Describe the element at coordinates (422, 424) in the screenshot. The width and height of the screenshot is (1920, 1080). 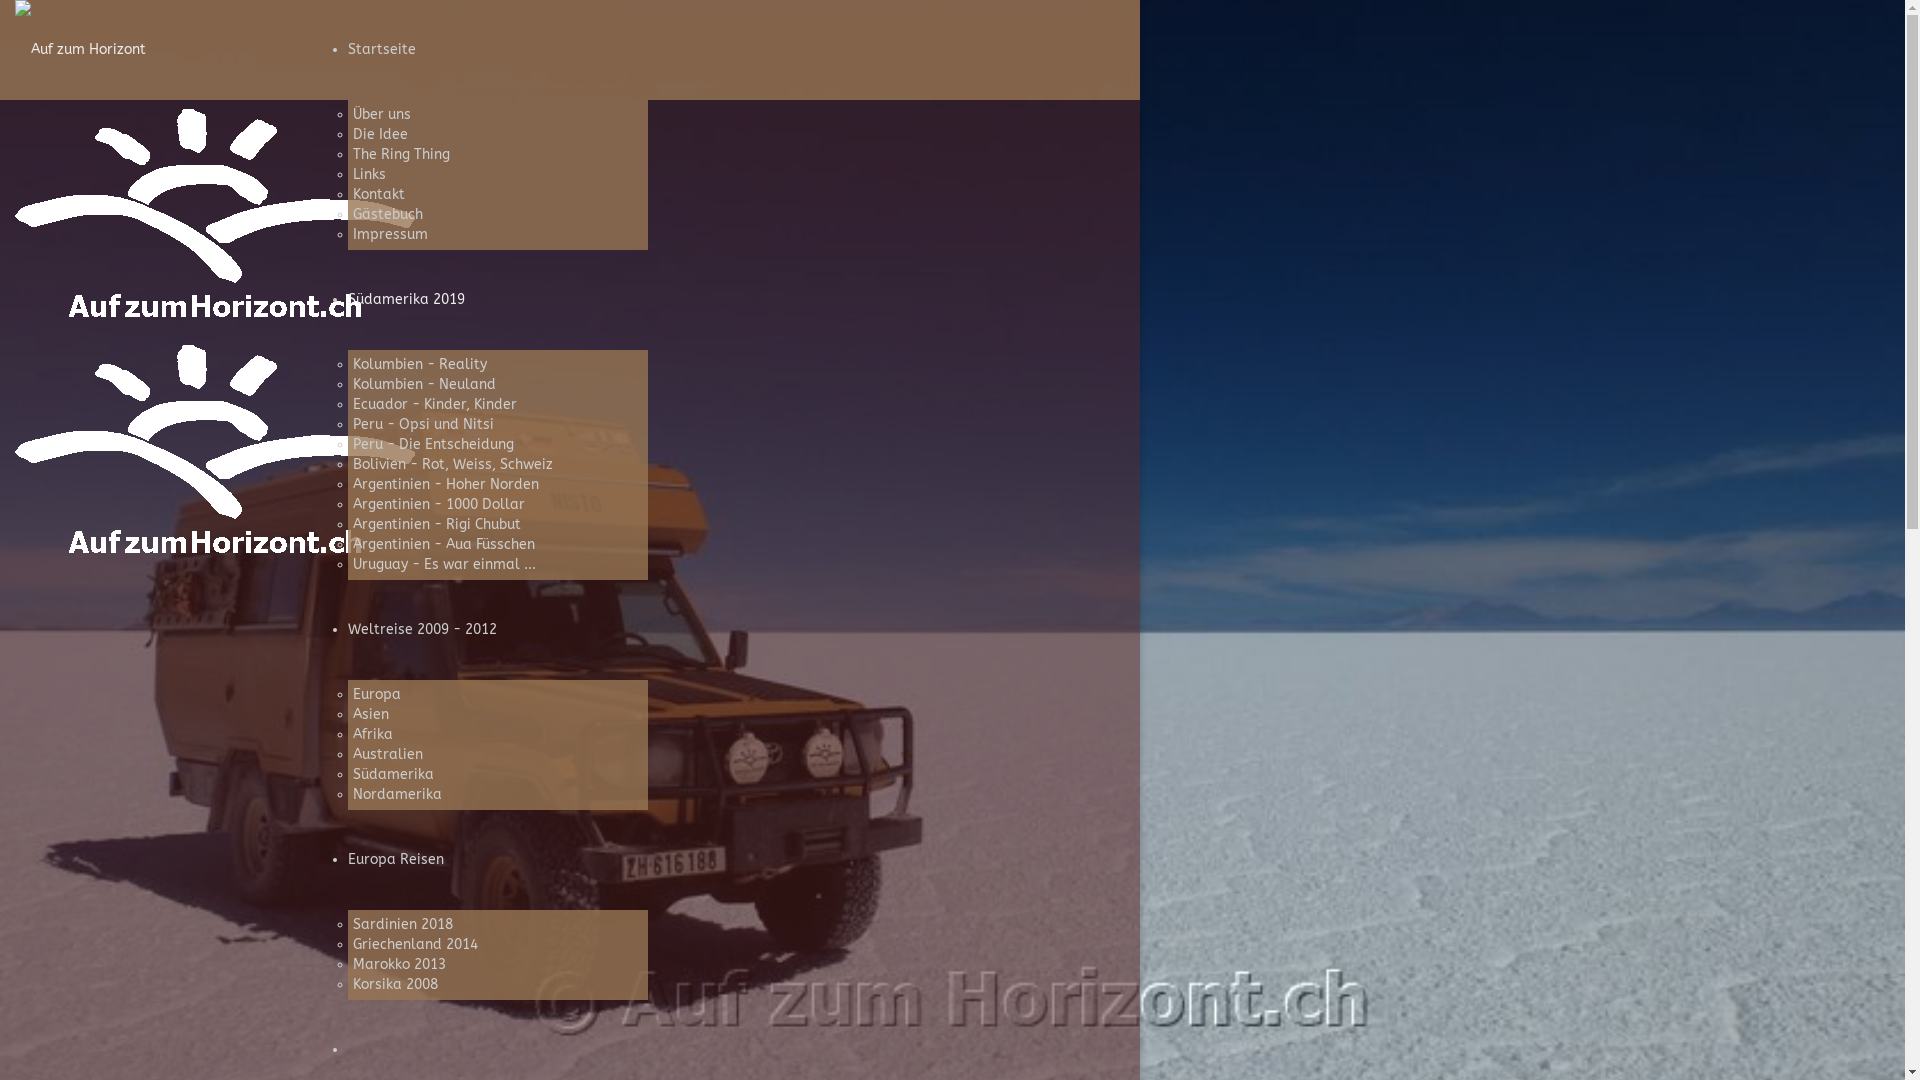
I see `Peru - Opsi und Nitsi` at that location.